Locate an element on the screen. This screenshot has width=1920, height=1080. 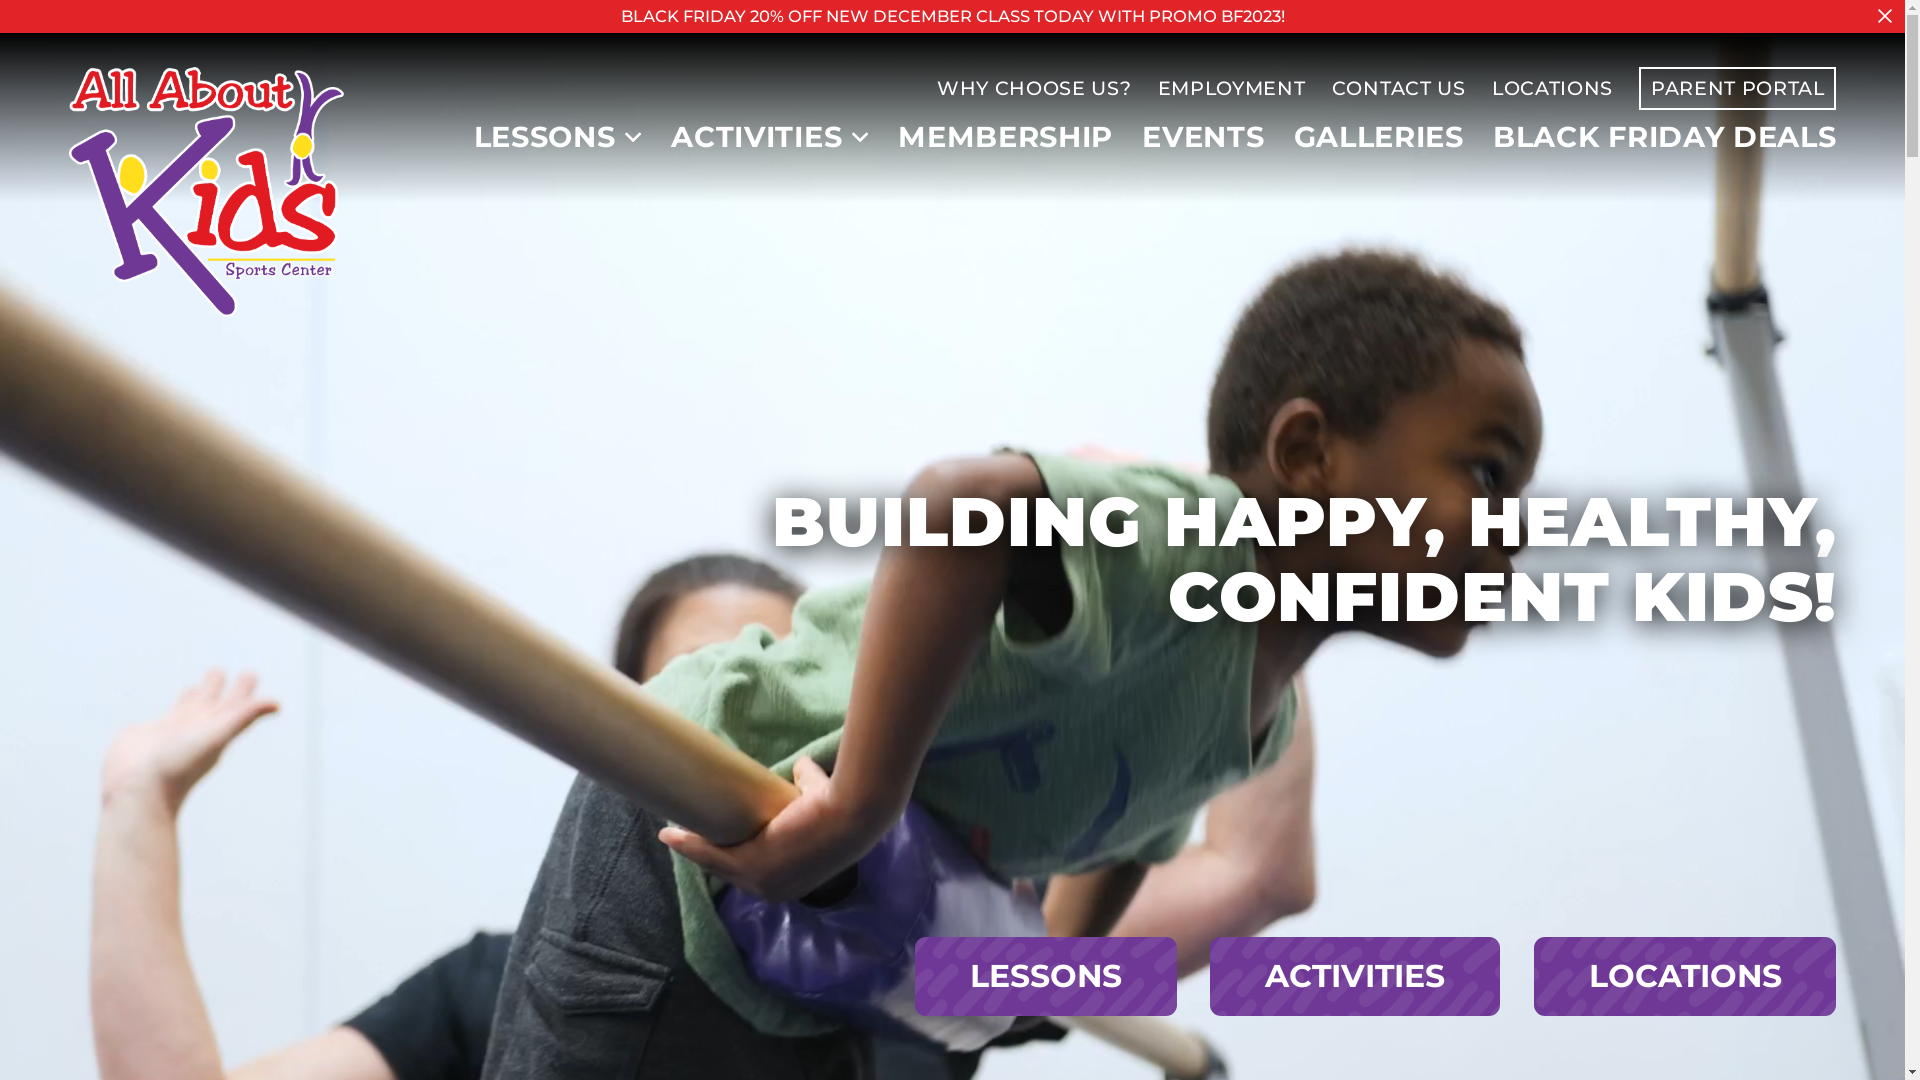
ACTIVITIES is located at coordinates (756, 138).